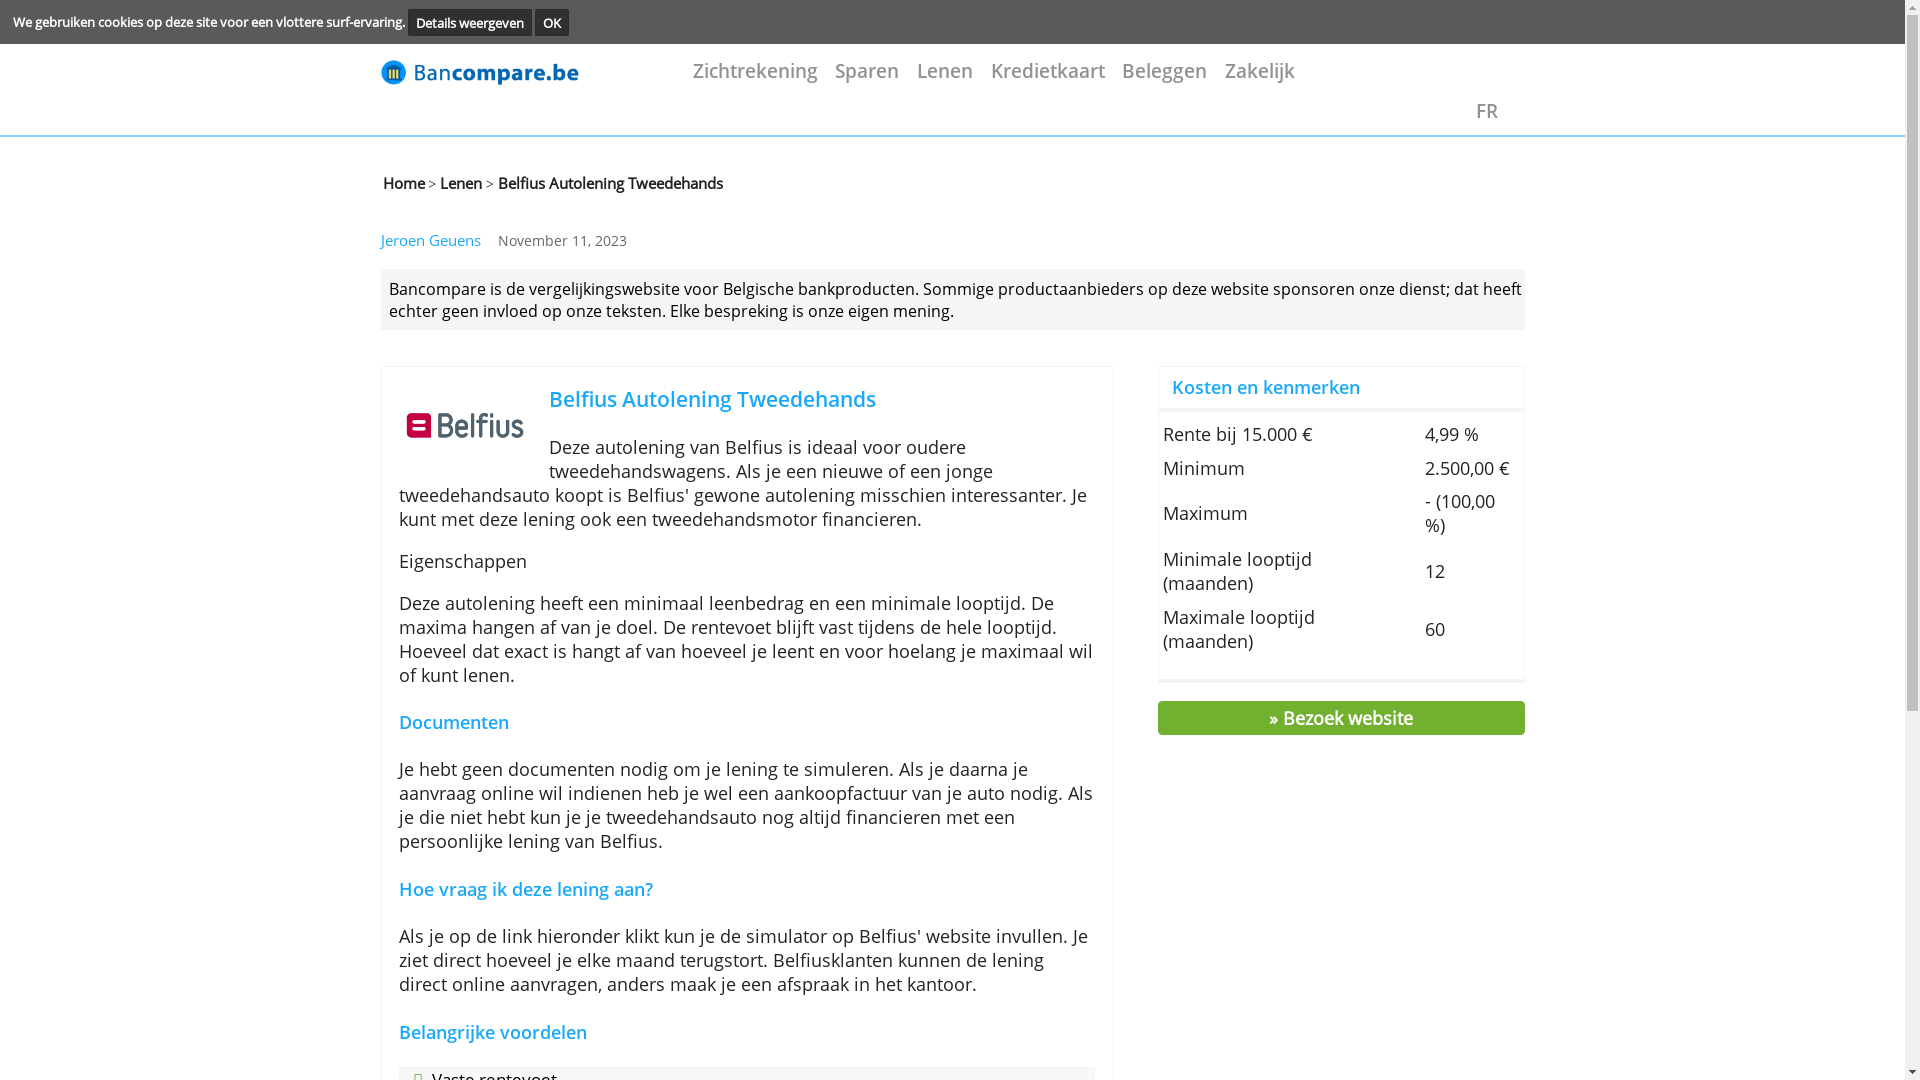 The width and height of the screenshot is (1920, 1080). I want to click on Zakelijk, so click(1432, 80).